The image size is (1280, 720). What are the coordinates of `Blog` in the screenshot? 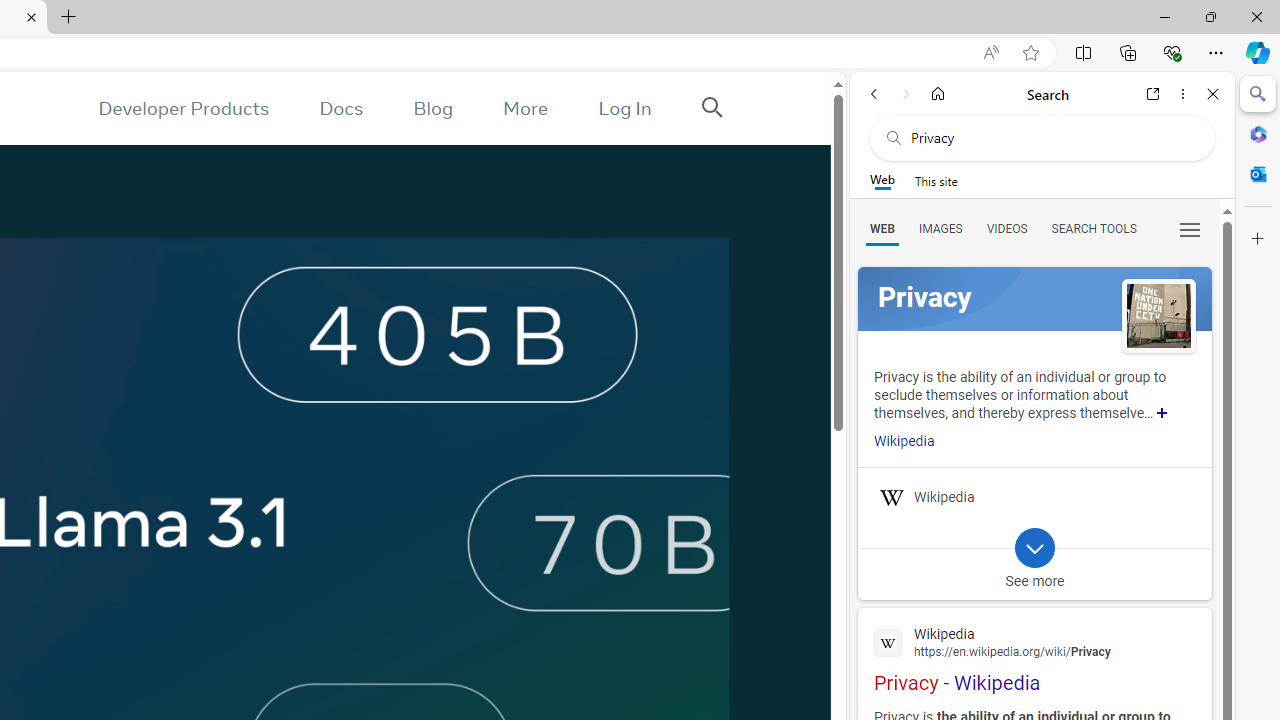 It's located at (432, 108).